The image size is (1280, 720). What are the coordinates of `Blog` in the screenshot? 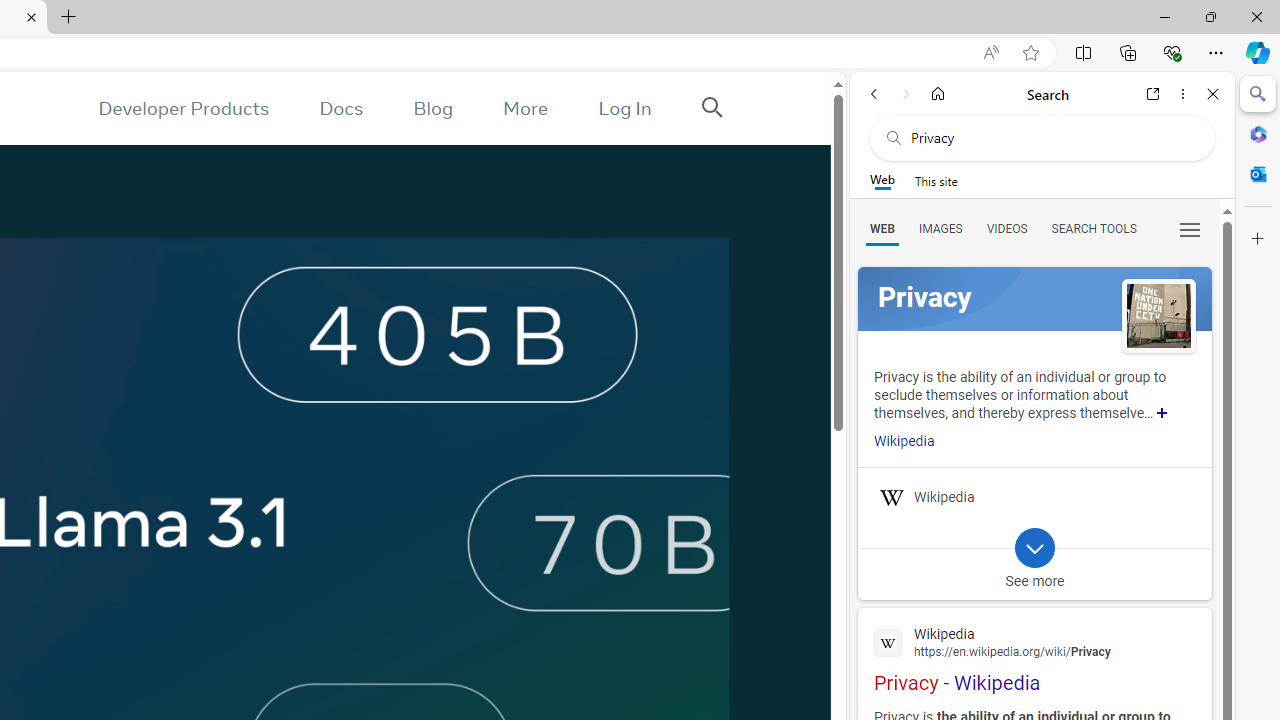 It's located at (432, 108).